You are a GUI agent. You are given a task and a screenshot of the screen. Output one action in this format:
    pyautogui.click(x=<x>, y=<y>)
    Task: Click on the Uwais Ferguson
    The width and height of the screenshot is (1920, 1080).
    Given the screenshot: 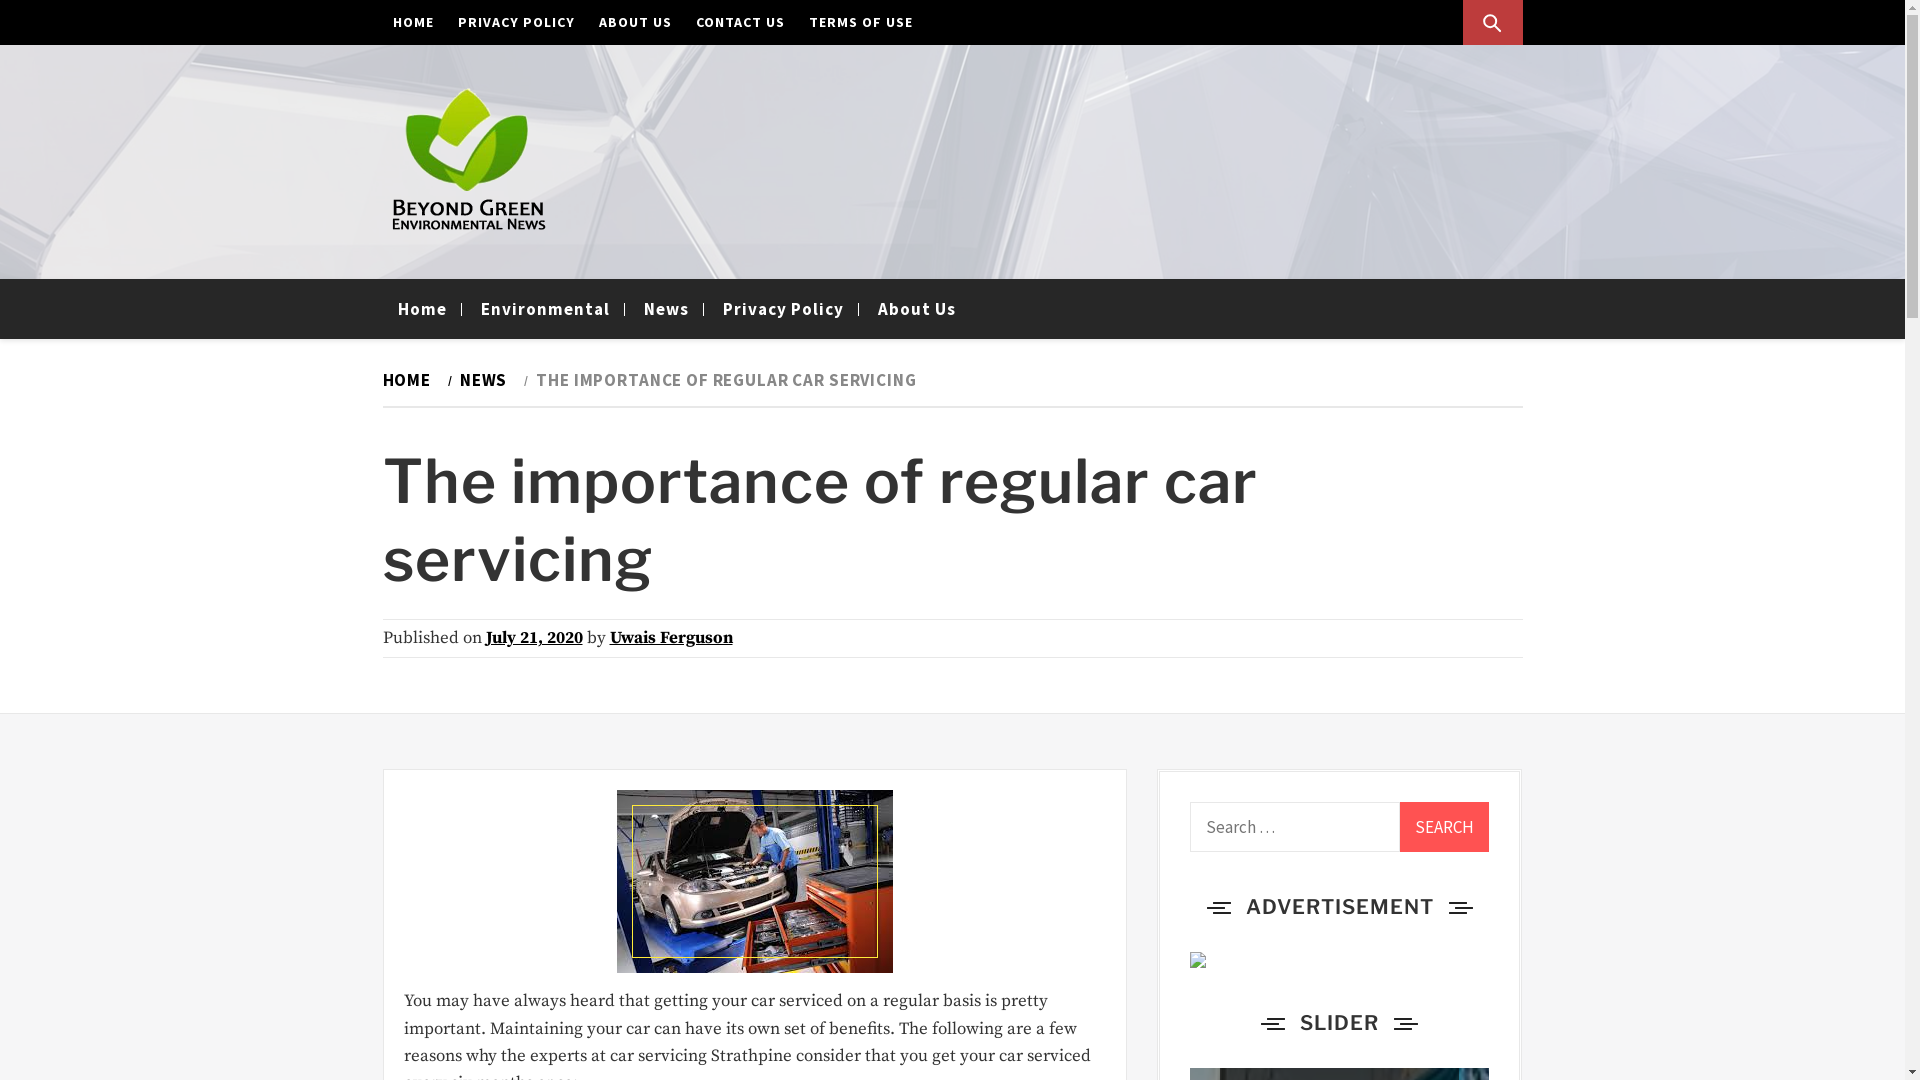 What is the action you would take?
    pyautogui.click(x=672, y=638)
    